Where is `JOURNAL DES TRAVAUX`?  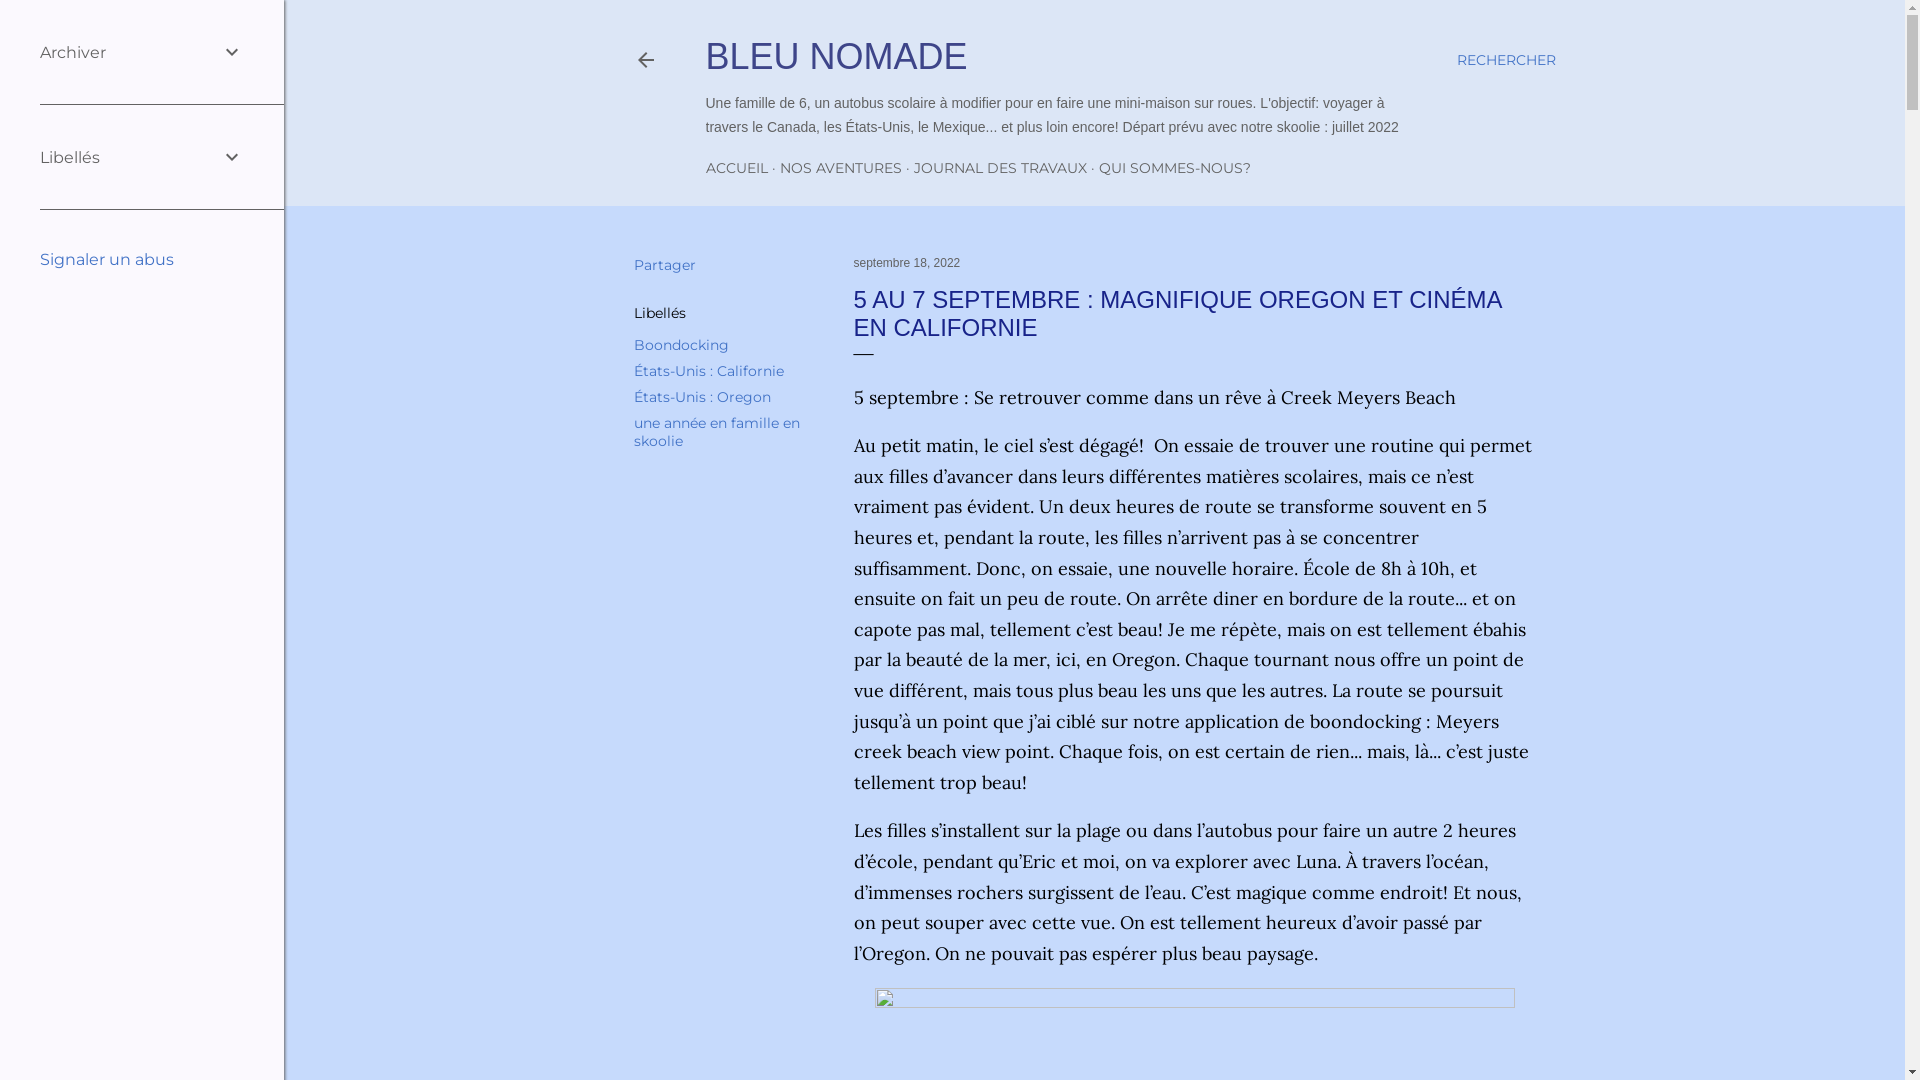
JOURNAL DES TRAVAUX is located at coordinates (1000, 168).